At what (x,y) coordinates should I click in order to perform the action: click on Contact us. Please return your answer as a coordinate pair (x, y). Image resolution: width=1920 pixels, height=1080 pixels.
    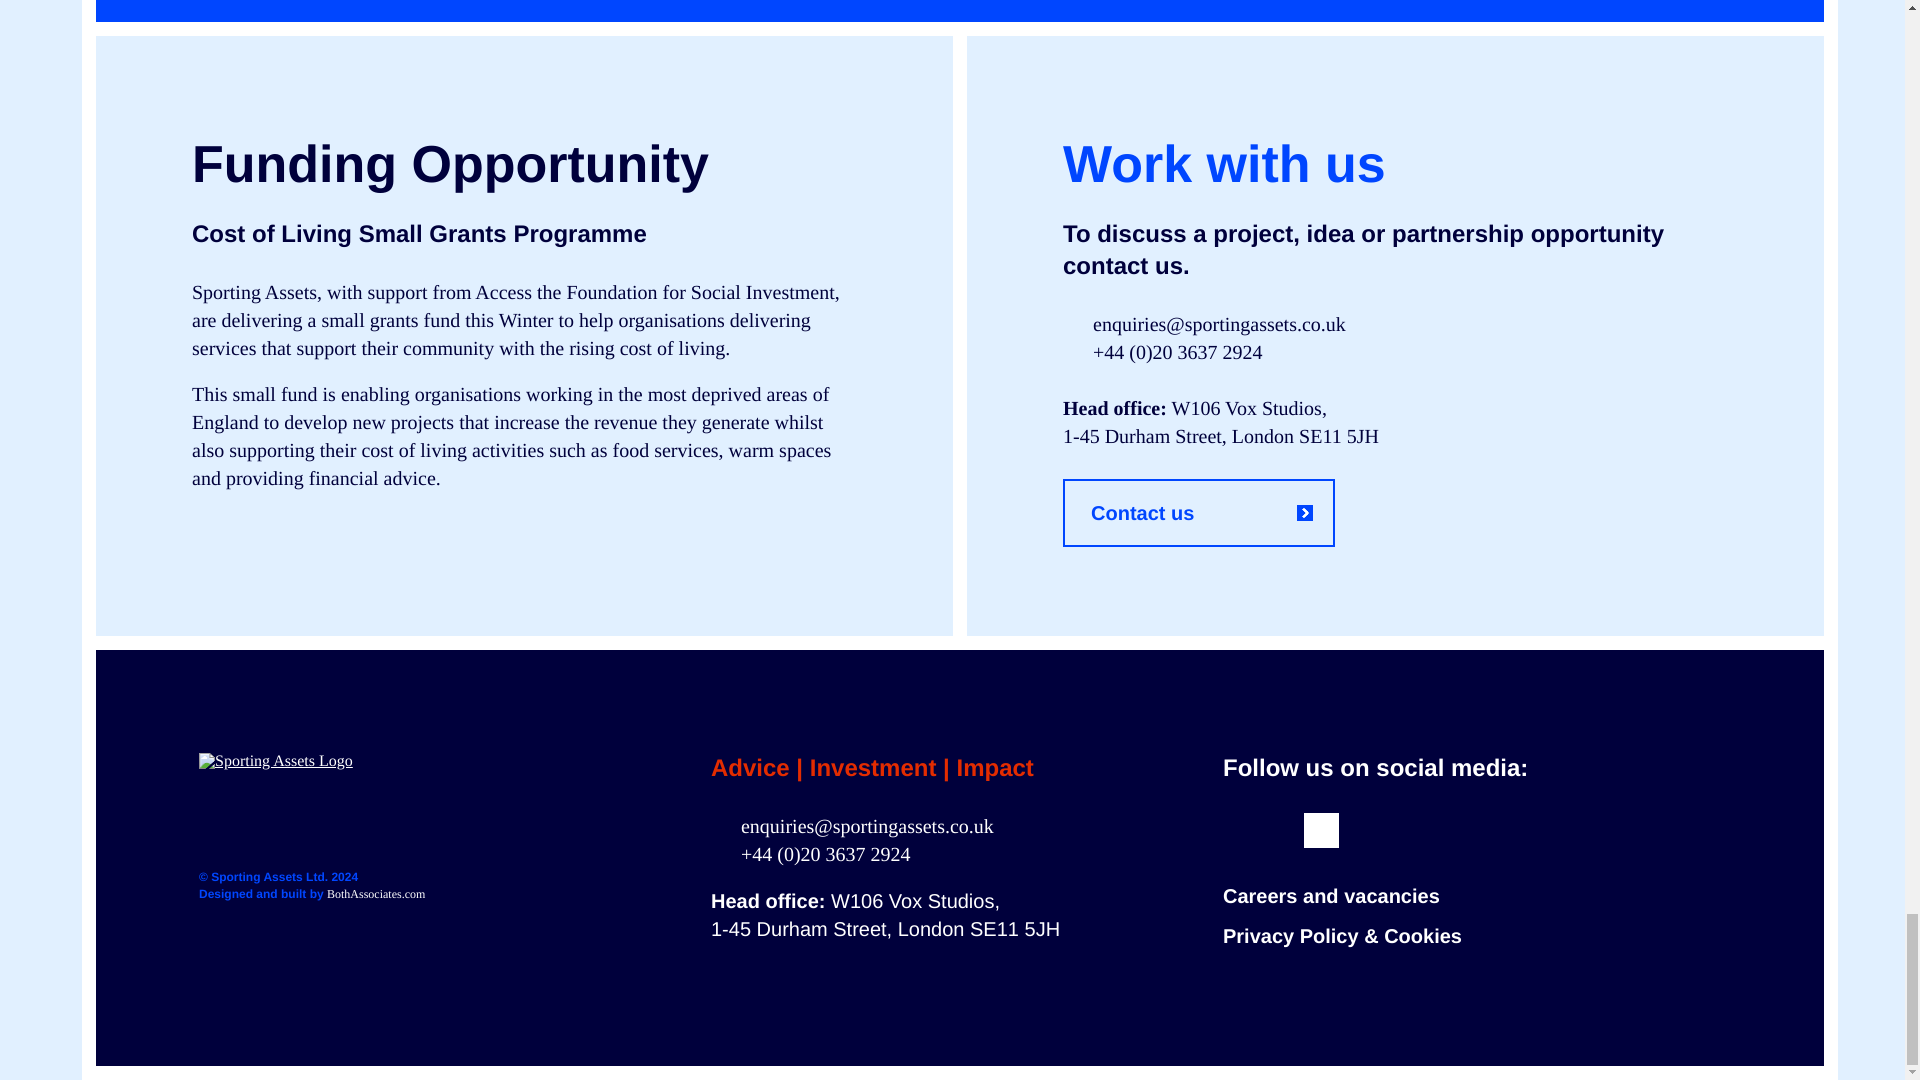
    Looking at the image, I should click on (1198, 512).